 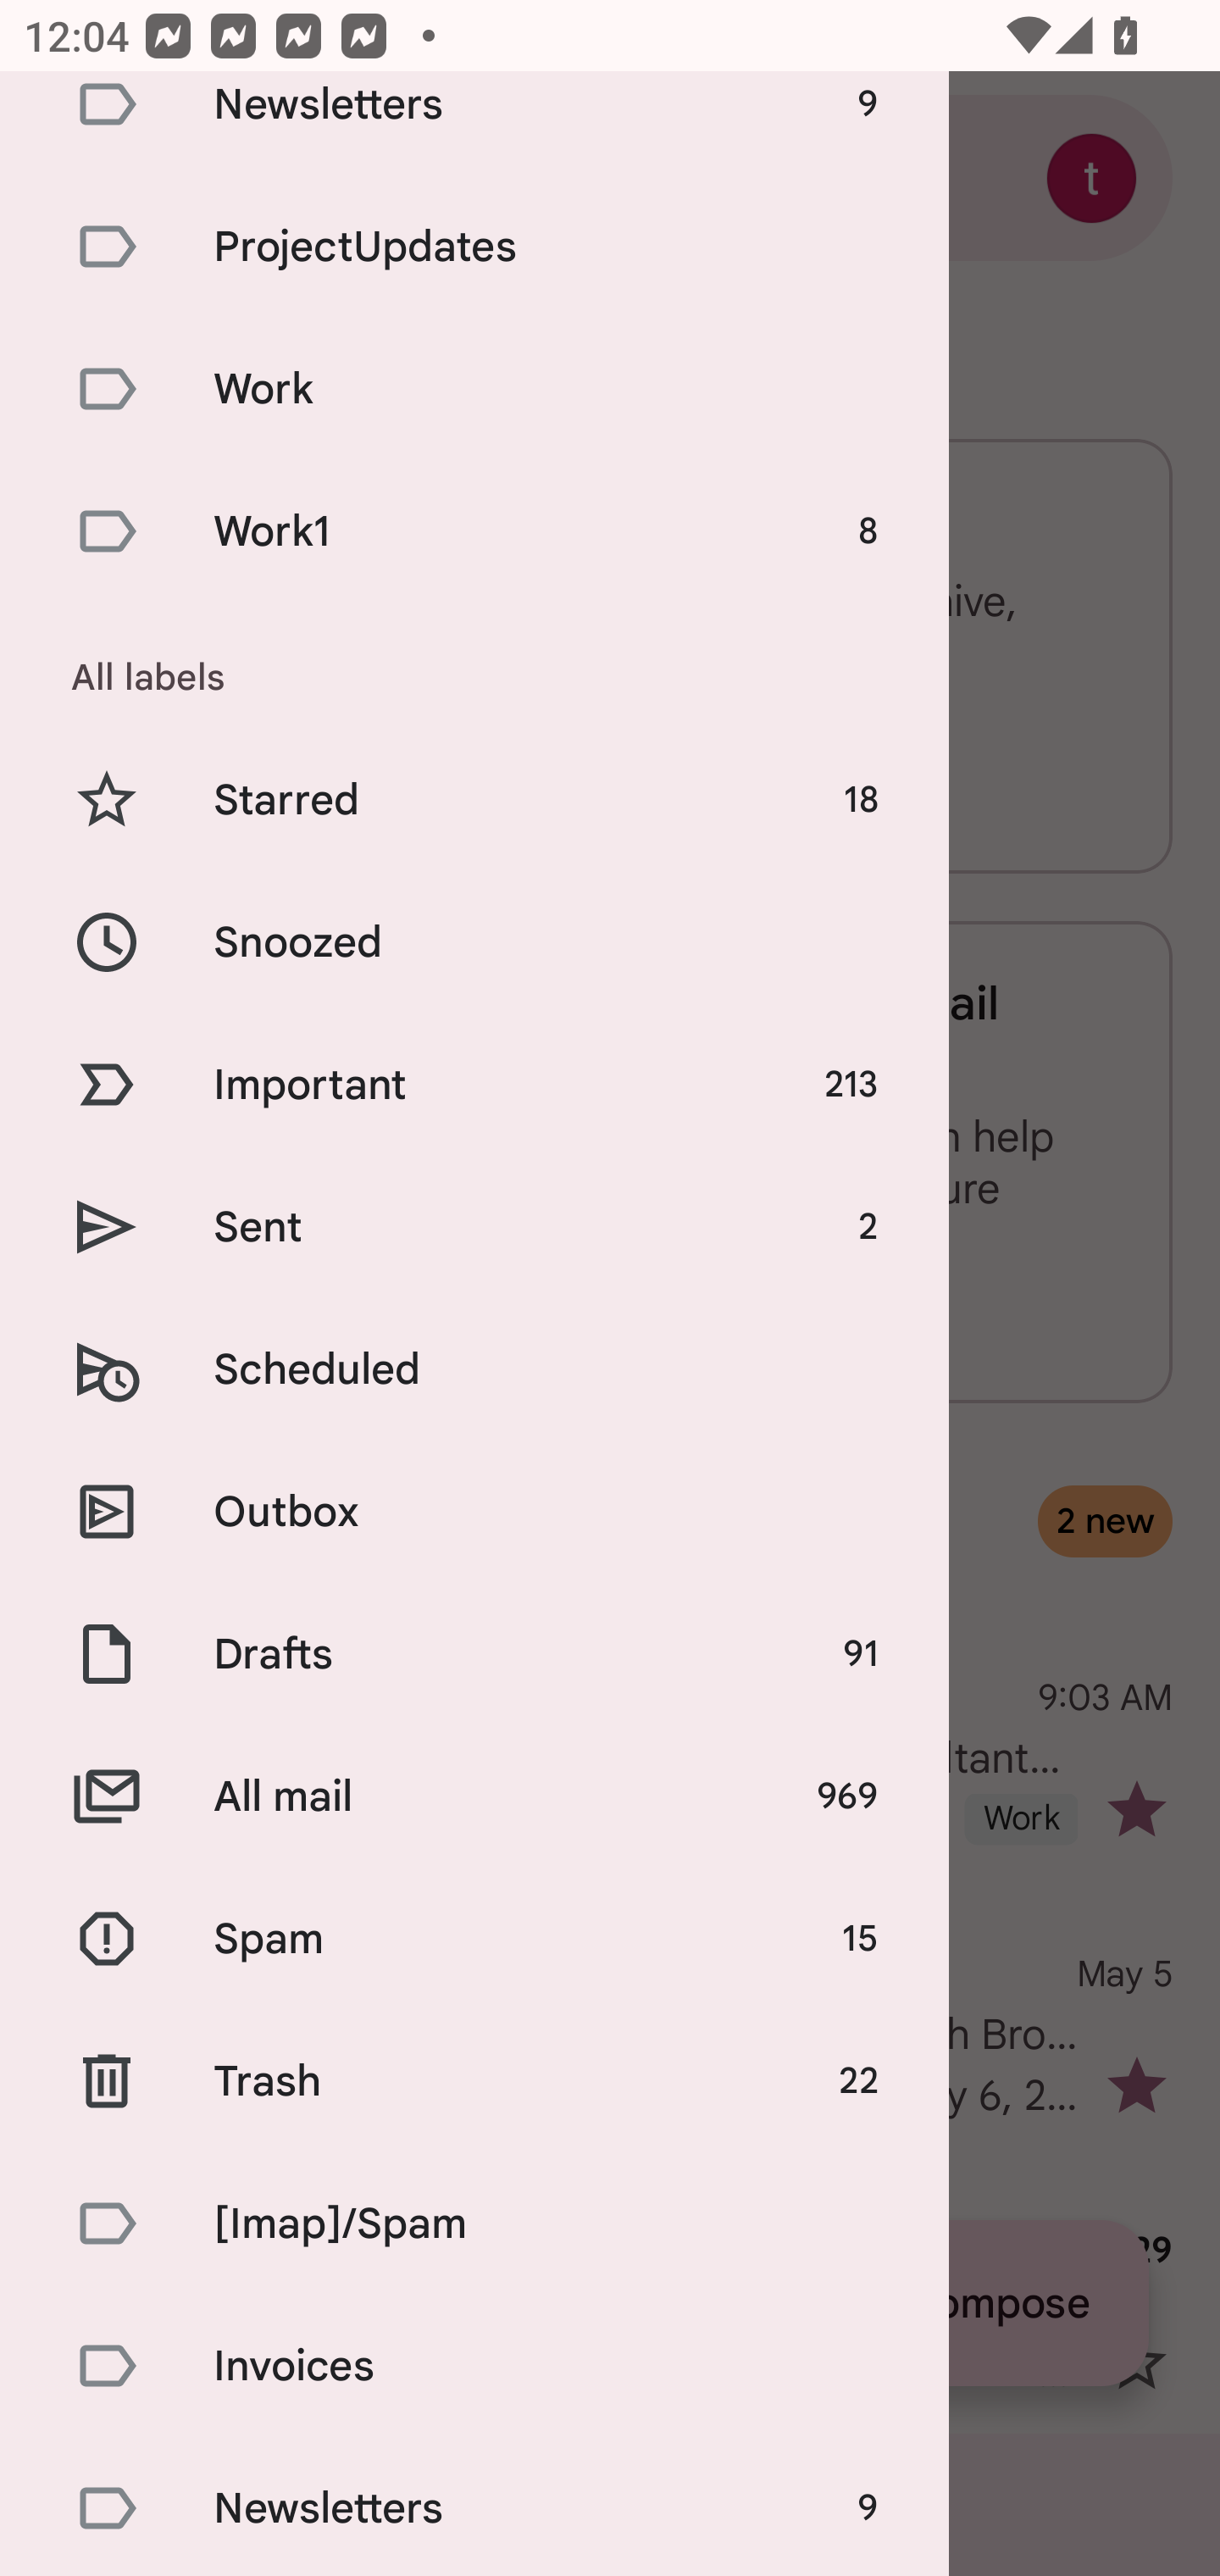 I want to click on [Imap]/Spam, so click(x=474, y=2223).